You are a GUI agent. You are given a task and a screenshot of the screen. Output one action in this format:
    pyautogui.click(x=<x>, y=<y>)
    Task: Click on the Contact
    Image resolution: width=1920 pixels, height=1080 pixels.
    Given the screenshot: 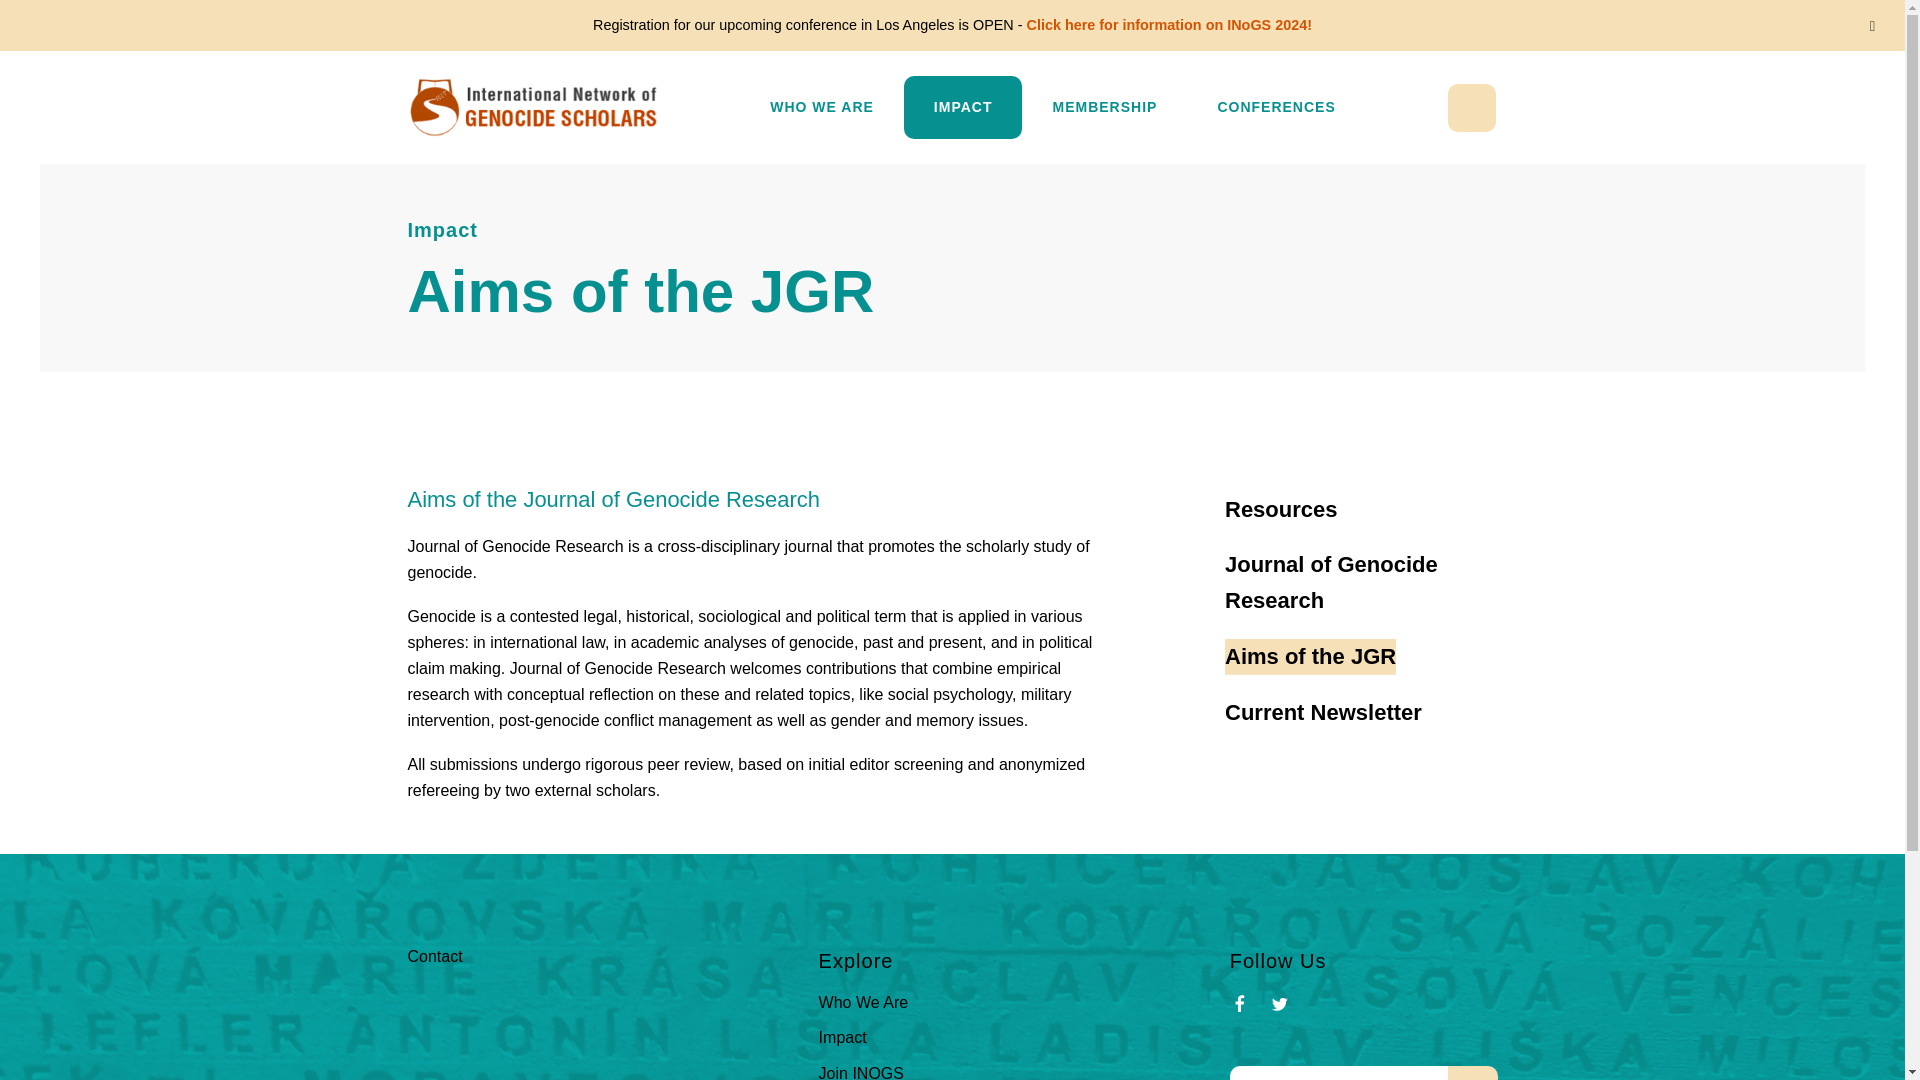 What is the action you would take?
    pyautogui.click(x=434, y=956)
    